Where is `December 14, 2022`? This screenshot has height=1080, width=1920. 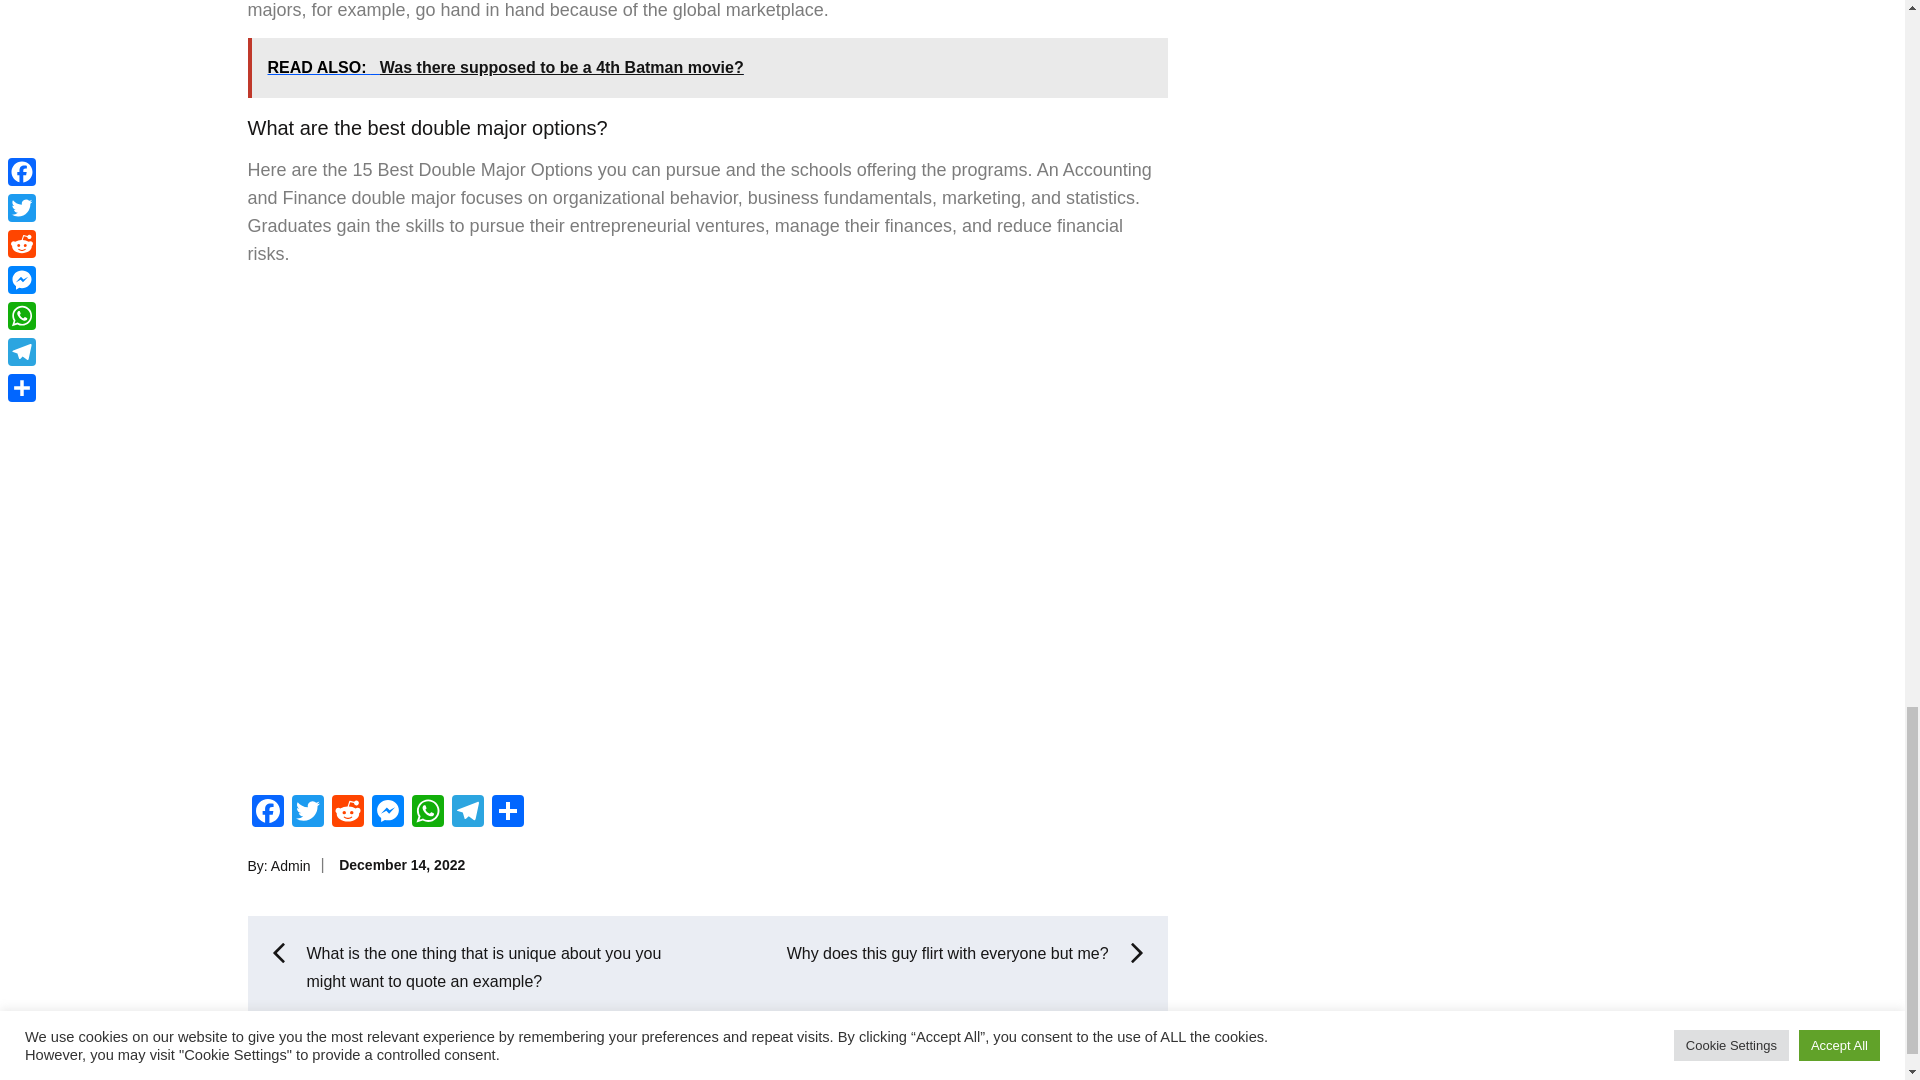
December 14, 2022 is located at coordinates (402, 864).